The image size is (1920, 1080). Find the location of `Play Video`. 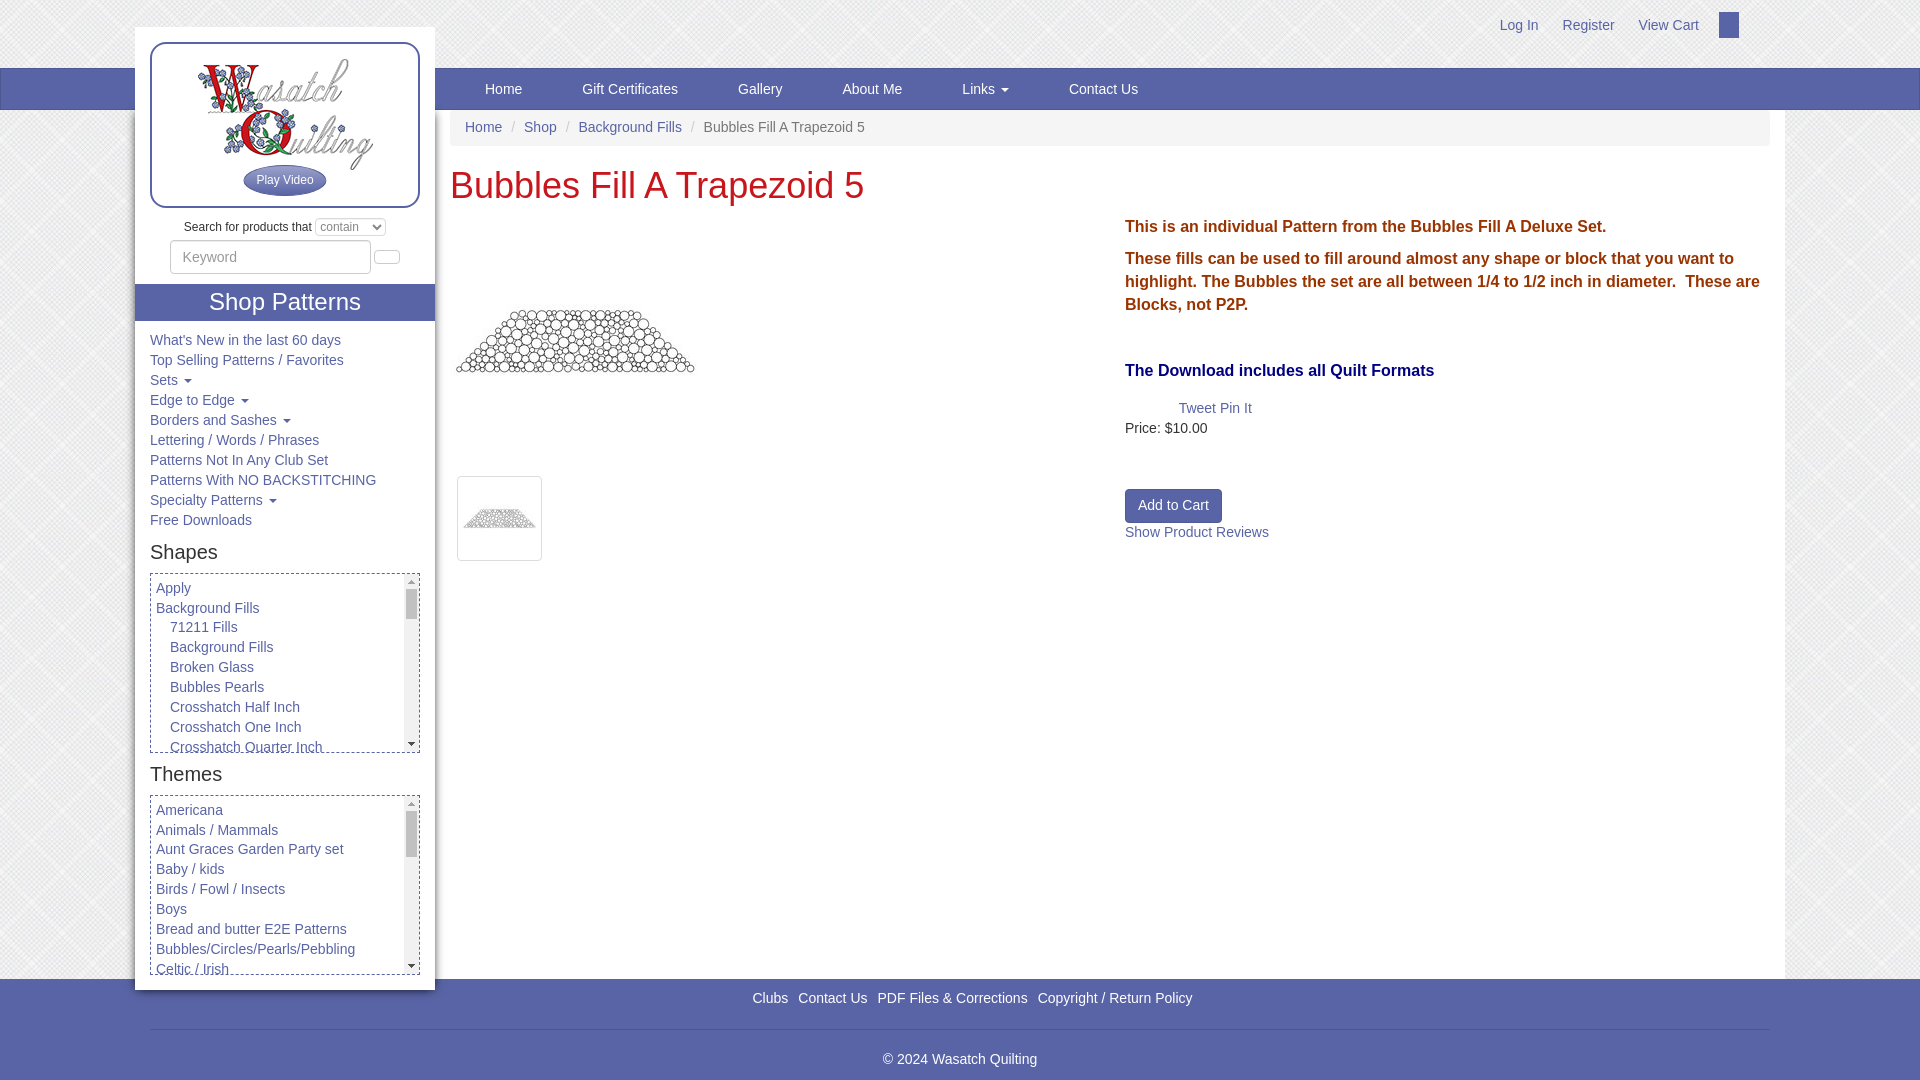

Play Video is located at coordinates (284, 180).